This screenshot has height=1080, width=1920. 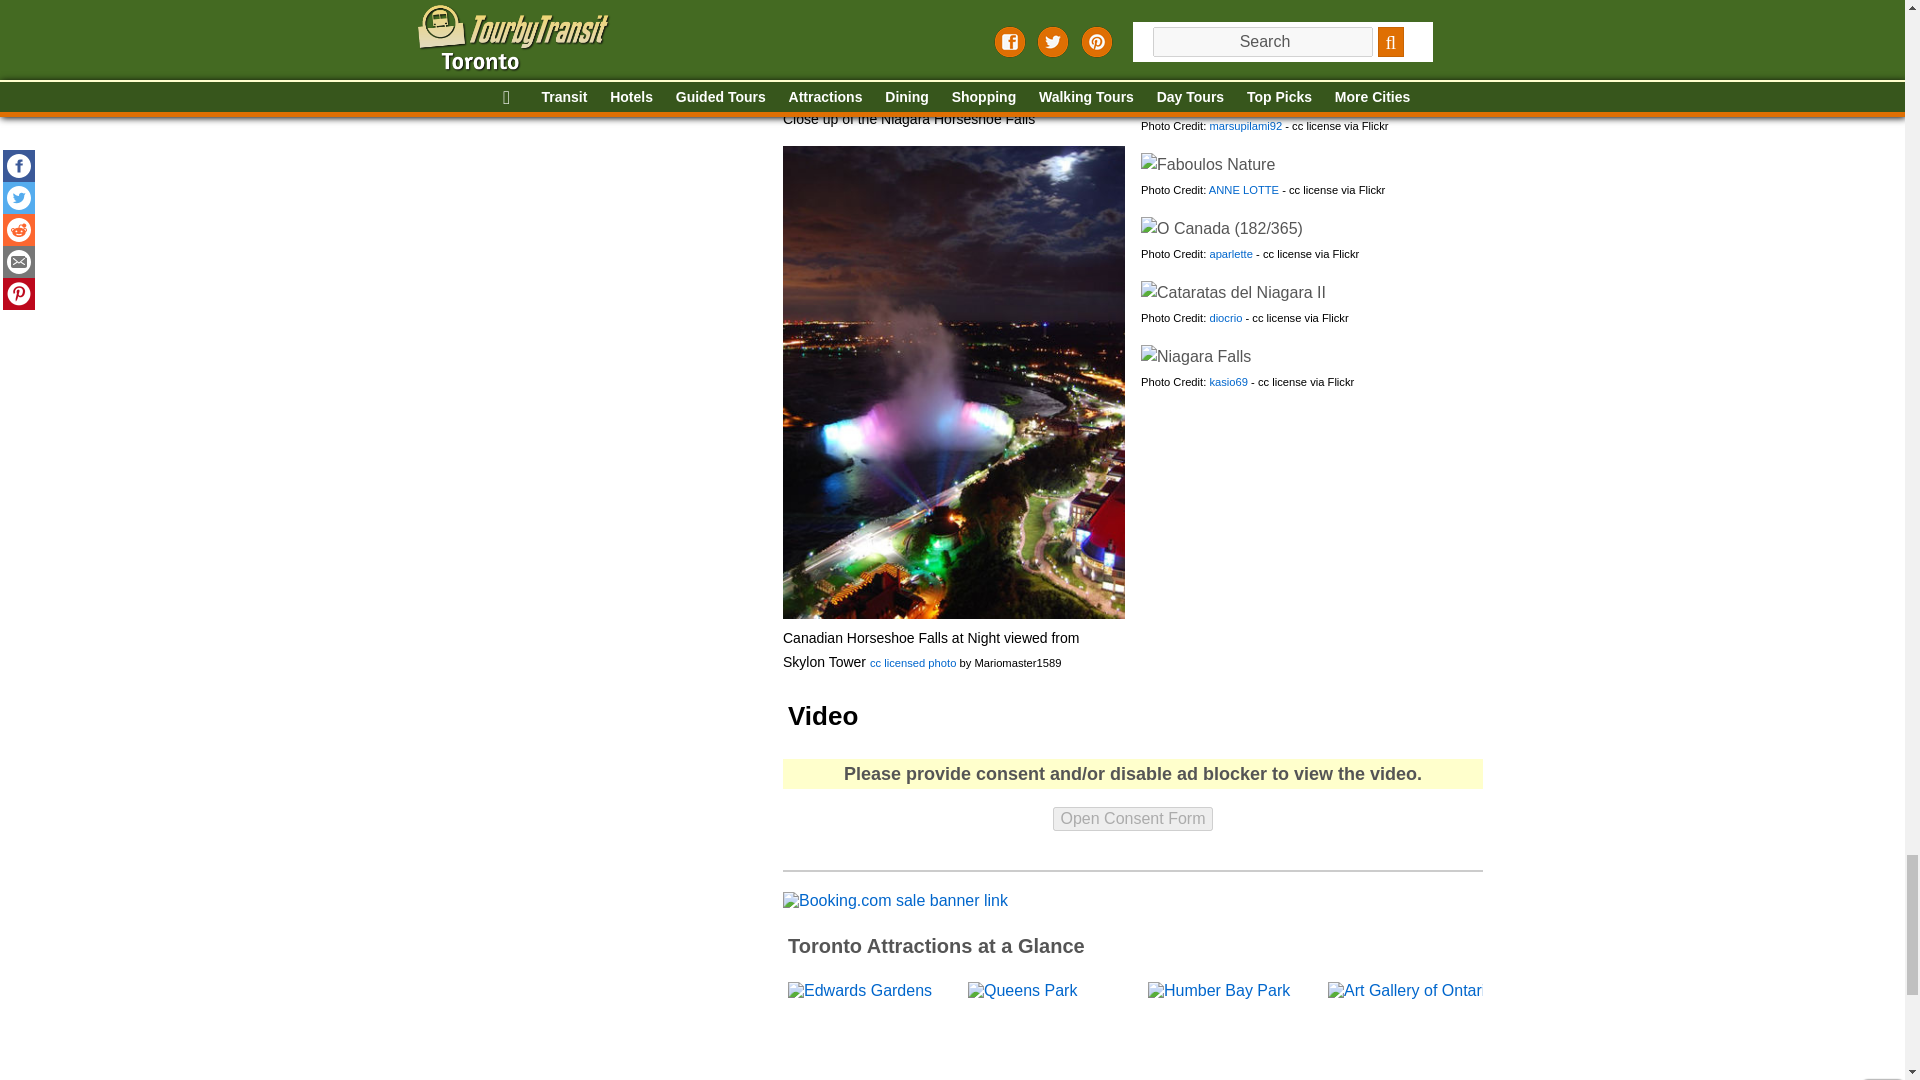 I want to click on Click to Enlarge, so click(x=1194, y=356).